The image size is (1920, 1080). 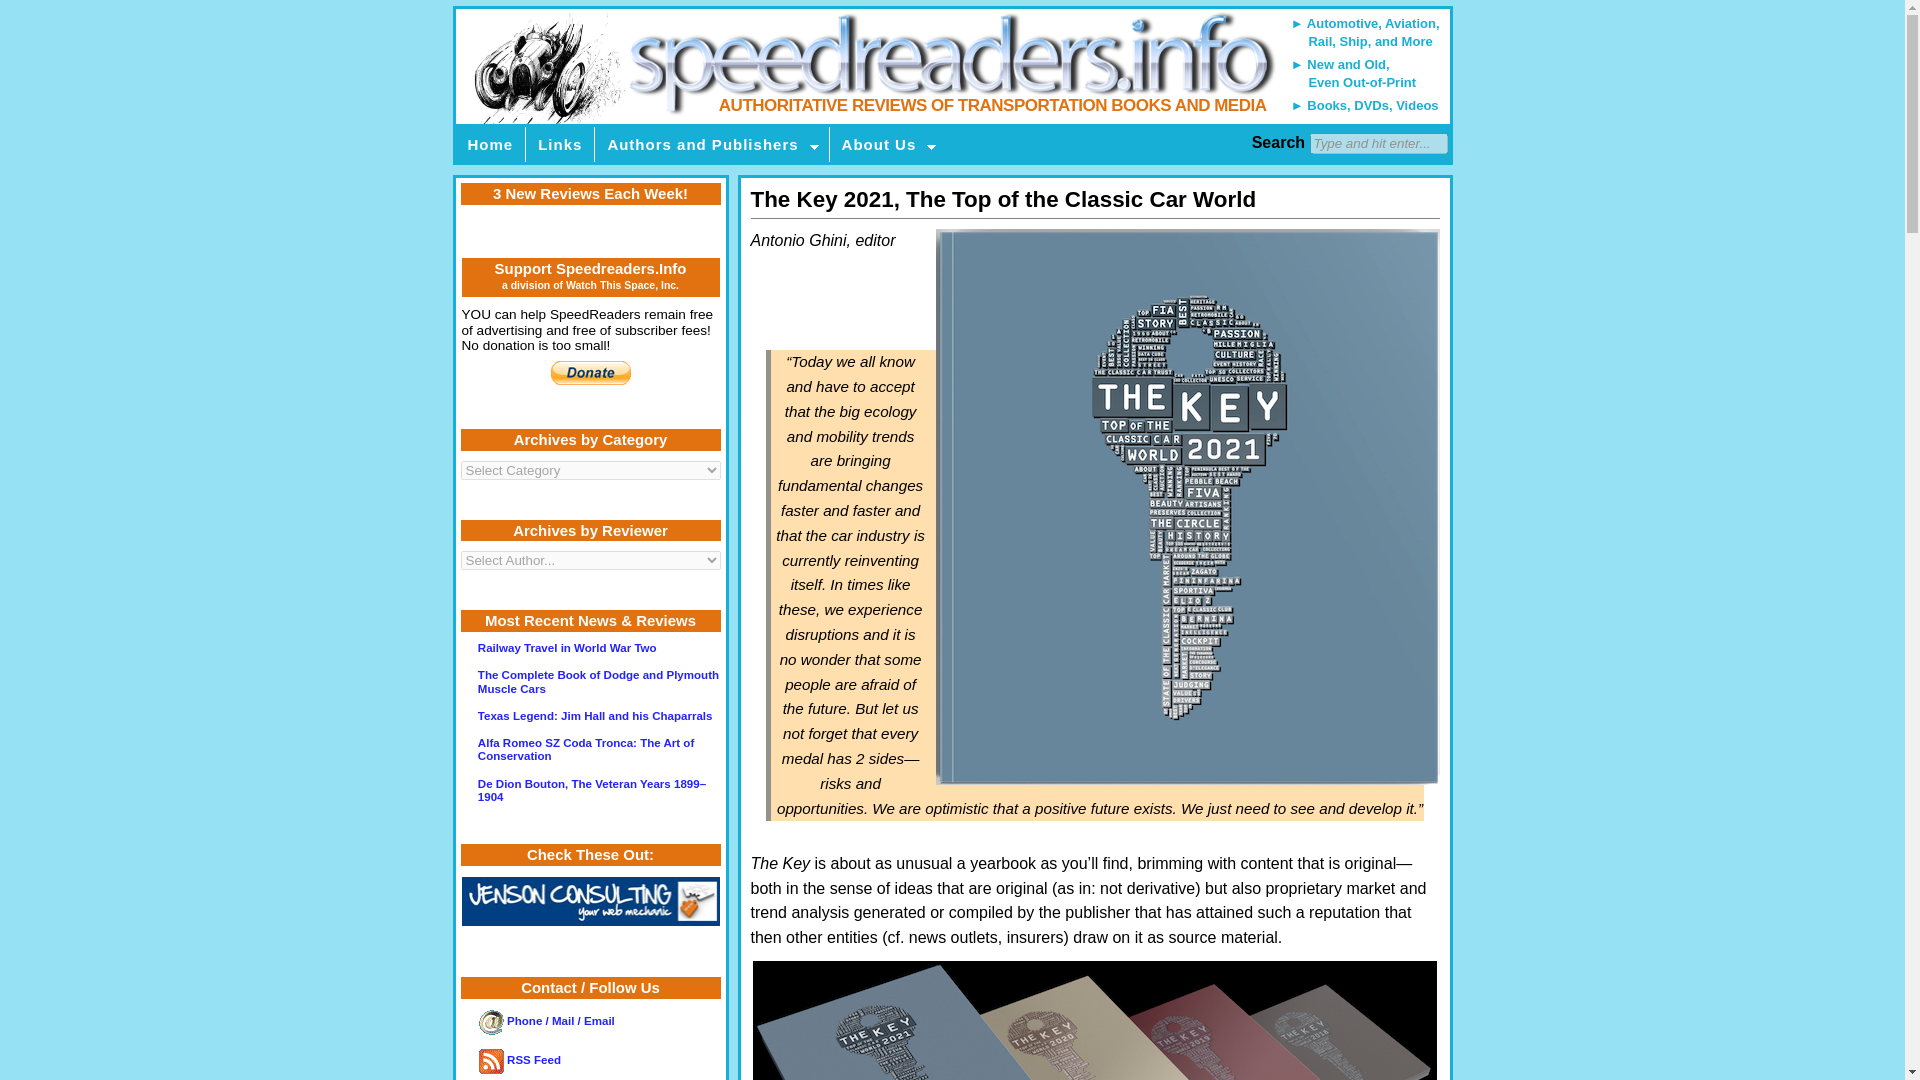 I want to click on Type and hit enter..., so click(x=1378, y=143).